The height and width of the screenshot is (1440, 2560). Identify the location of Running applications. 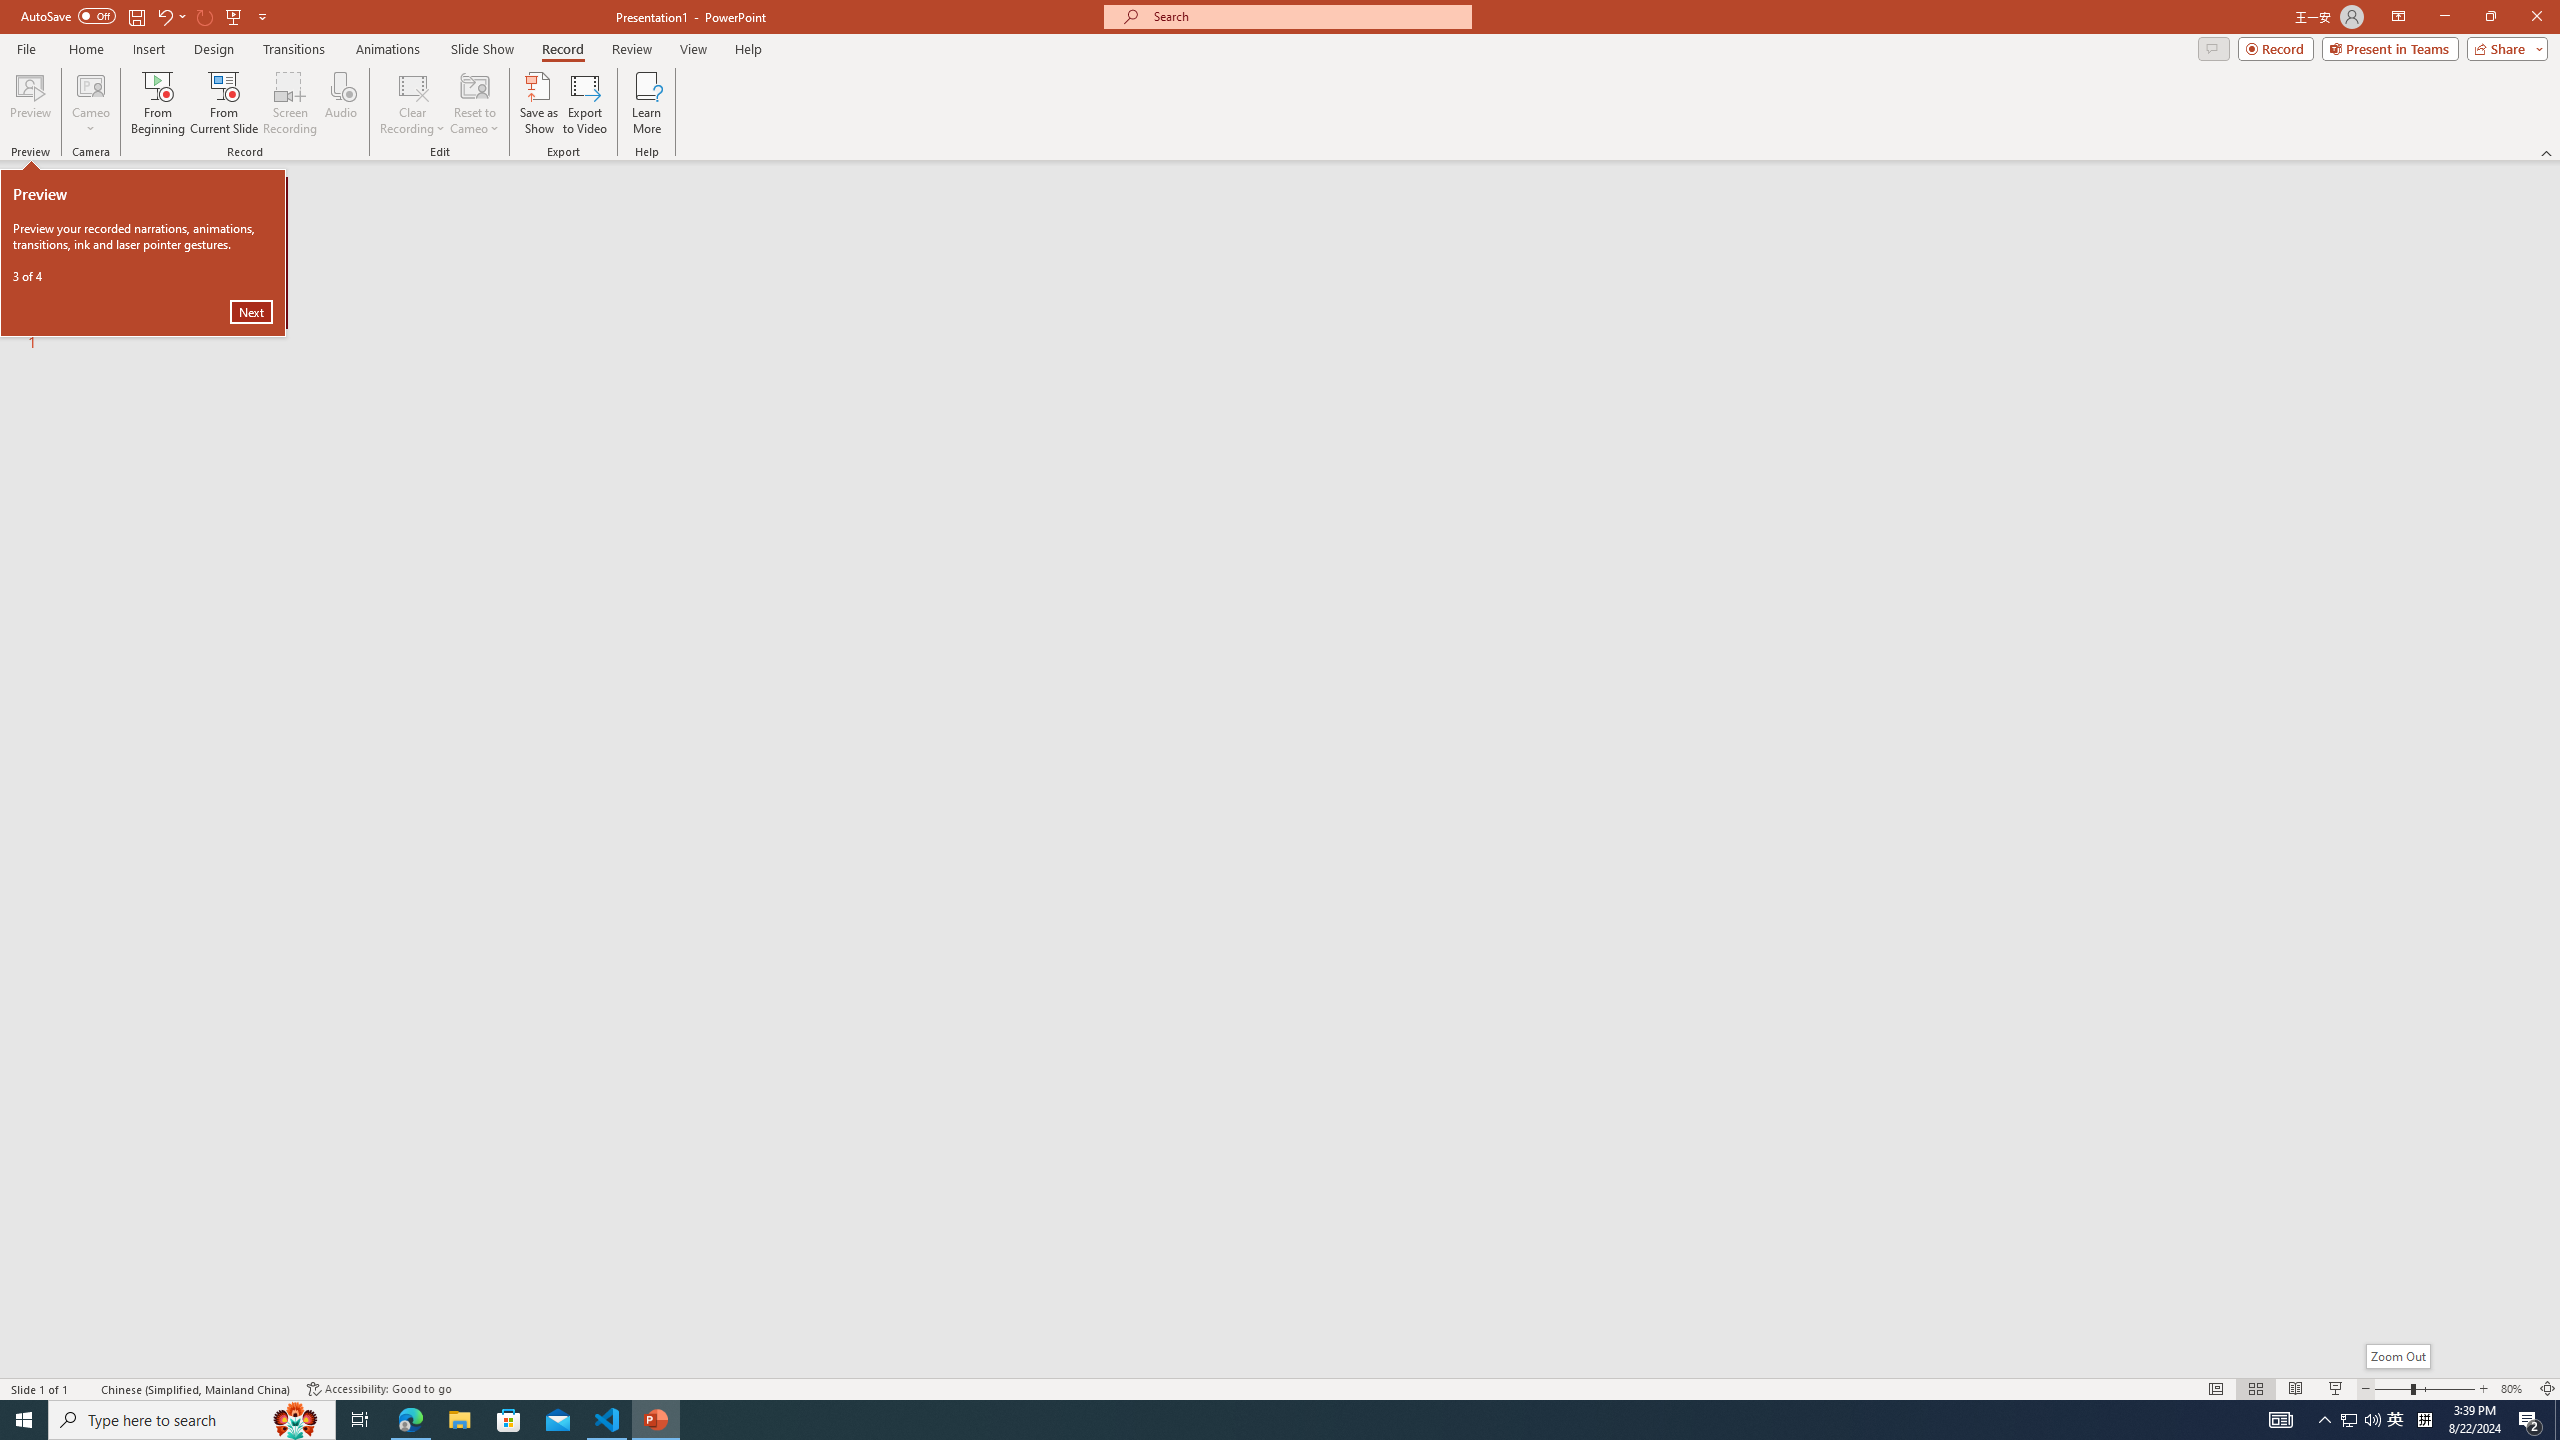
(1244, 1420).